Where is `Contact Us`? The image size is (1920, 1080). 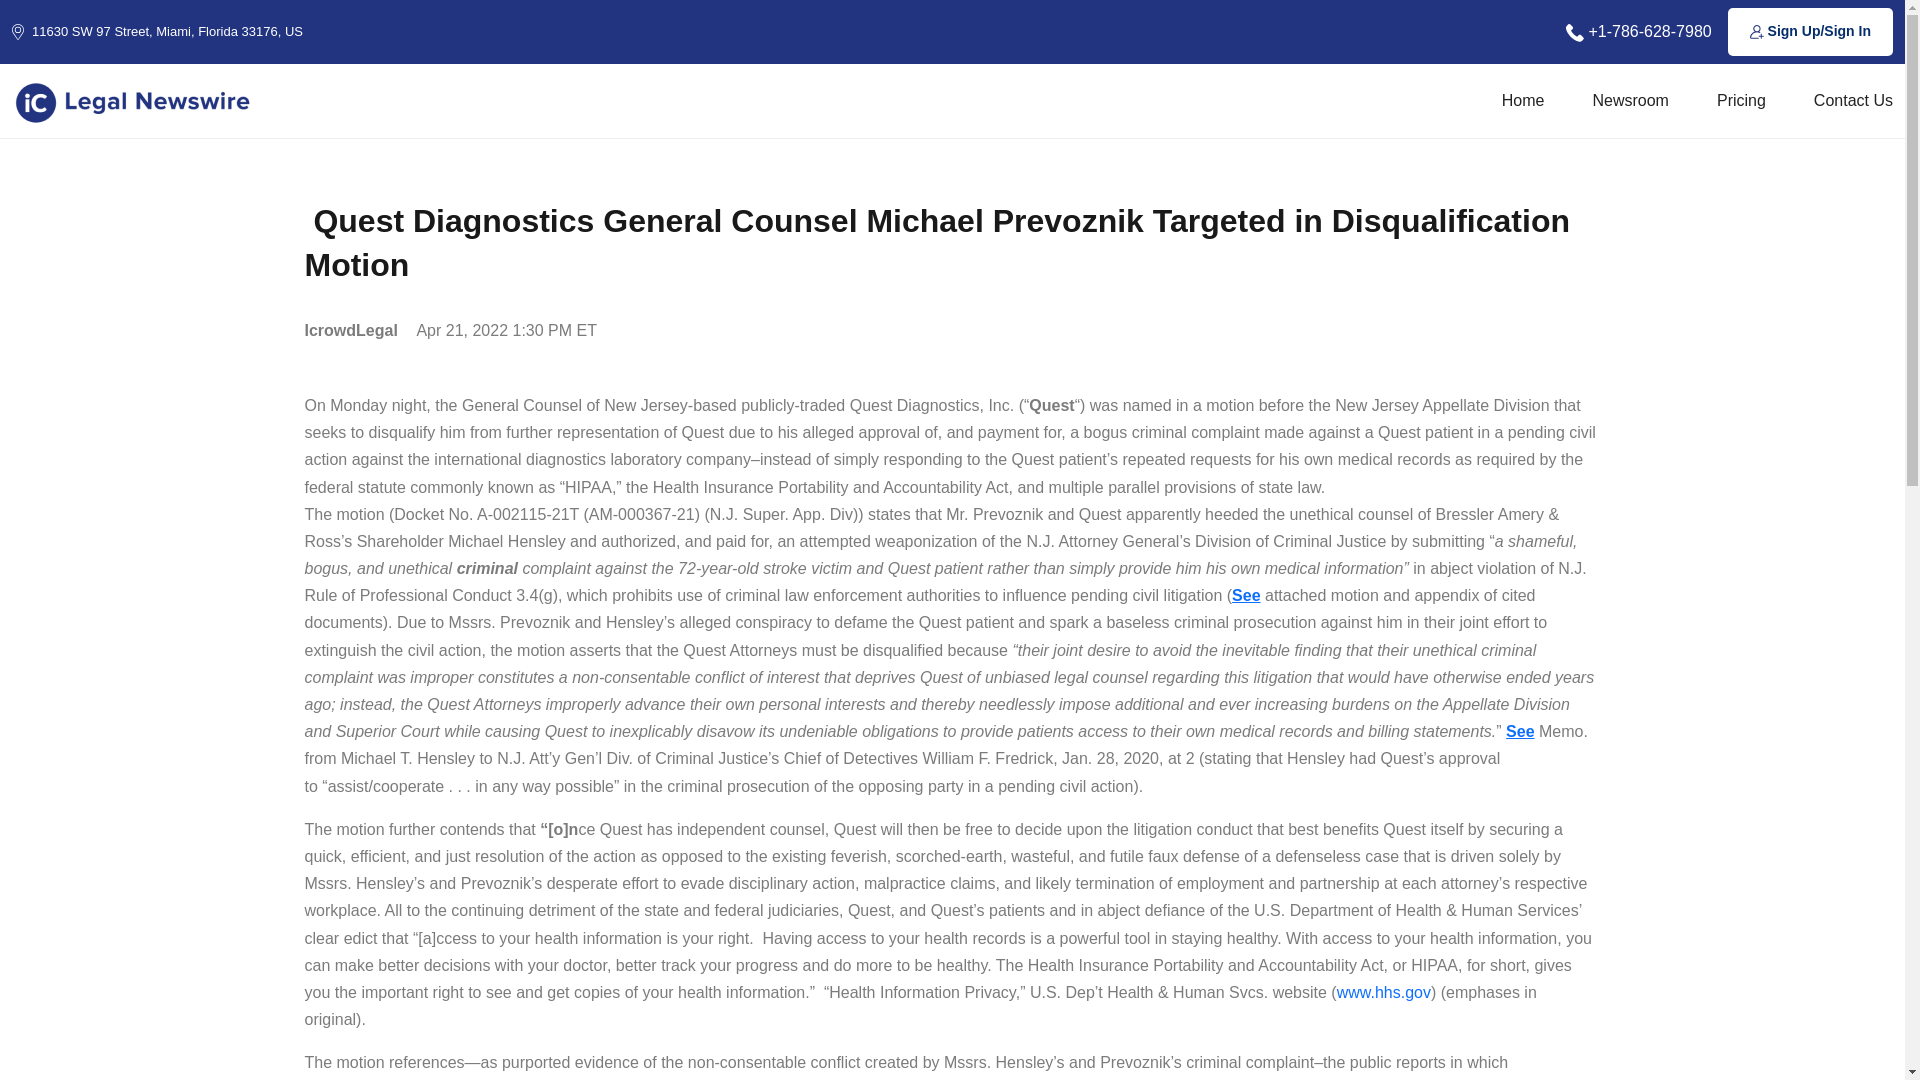
Contact Us is located at coordinates (1854, 100).